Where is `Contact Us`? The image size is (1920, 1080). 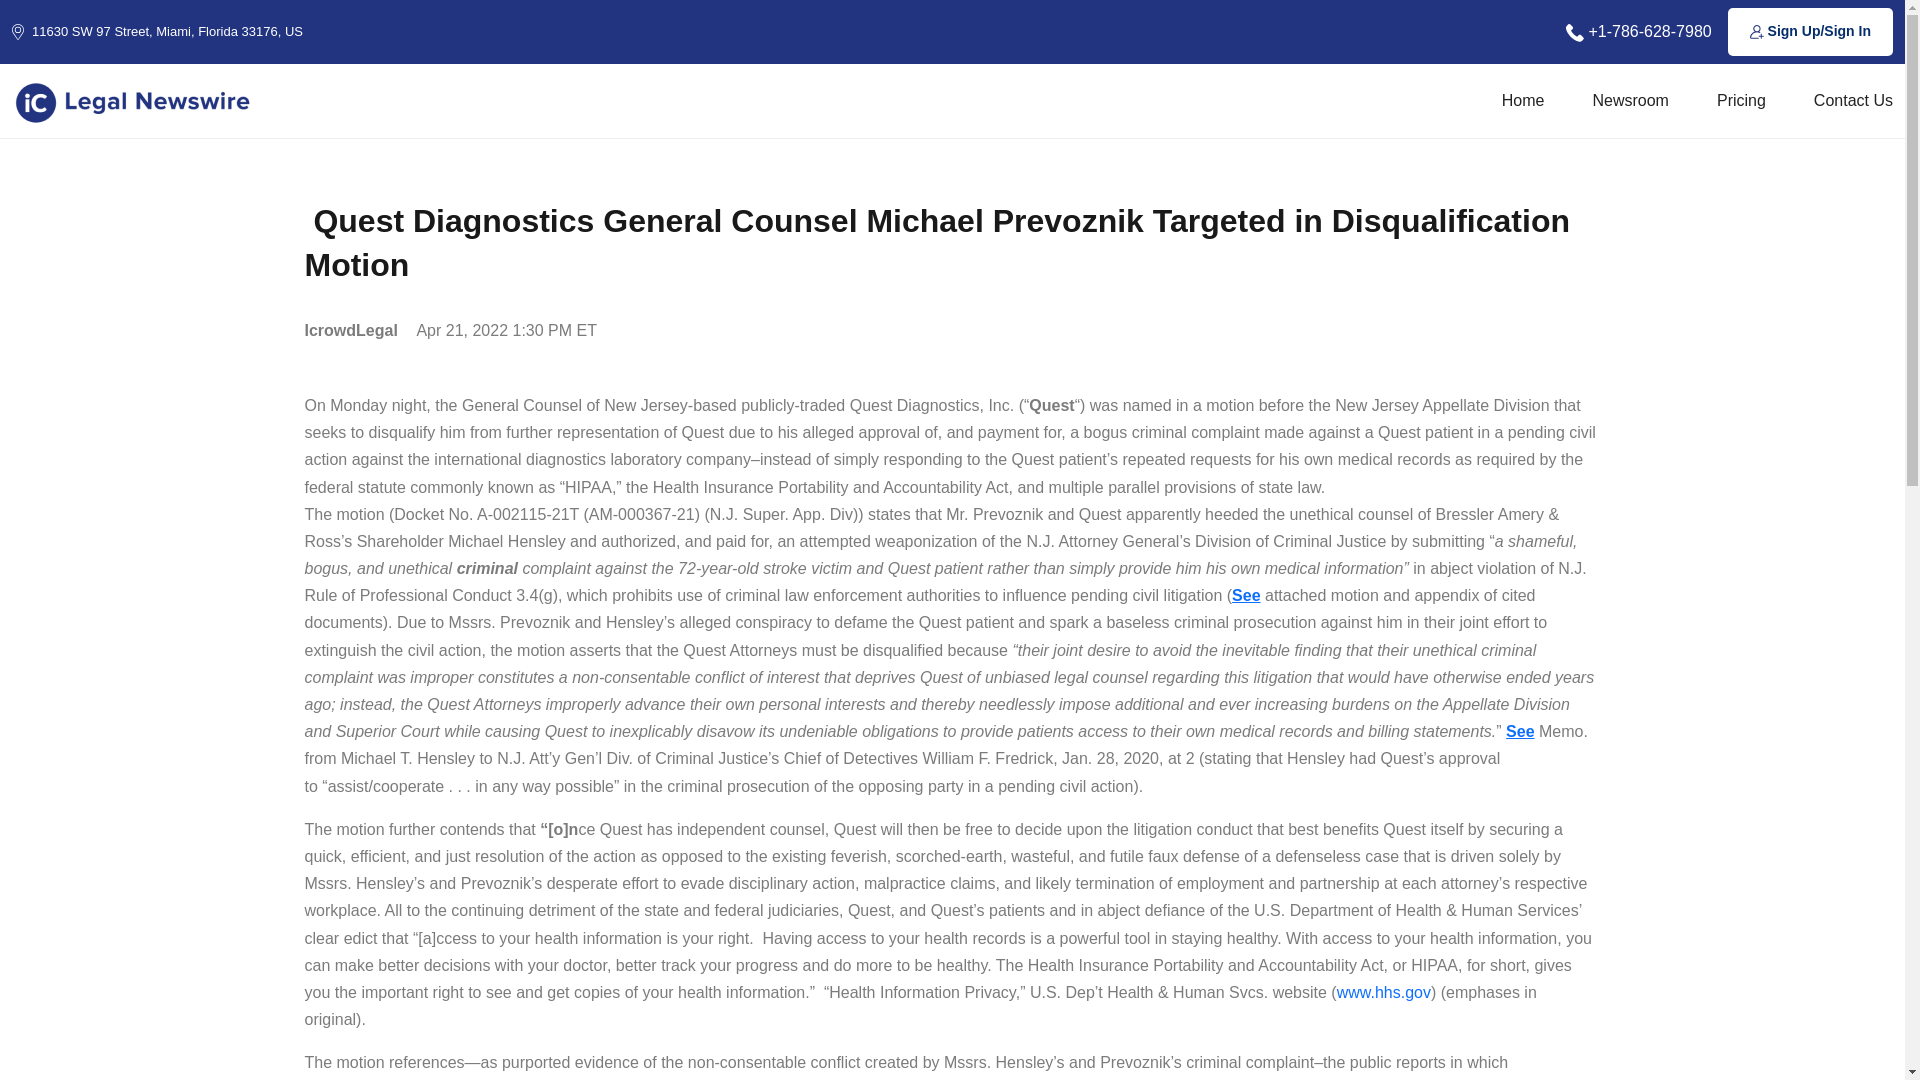
Contact Us is located at coordinates (1854, 100).